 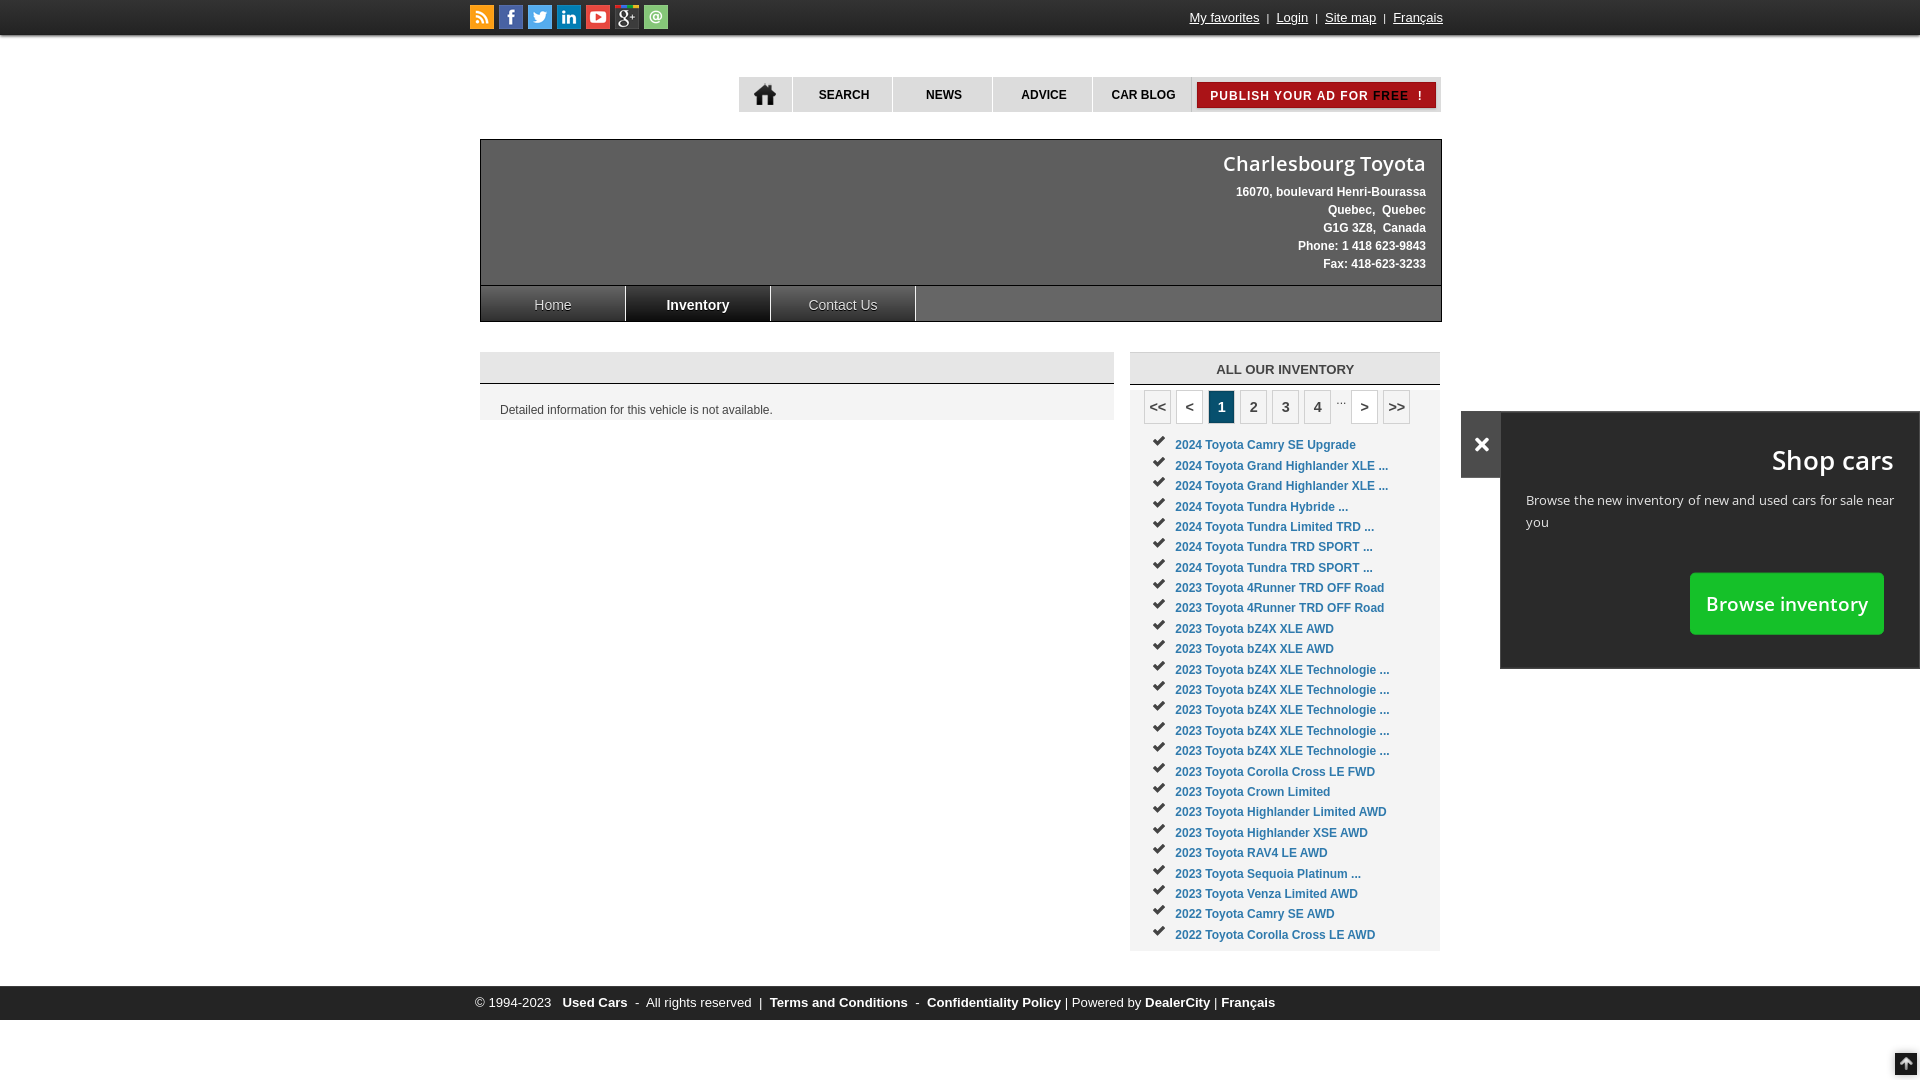 What do you see at coordinates (1254, 407) in the screenshot?
I see `2` at bounding box center [1254, 407].